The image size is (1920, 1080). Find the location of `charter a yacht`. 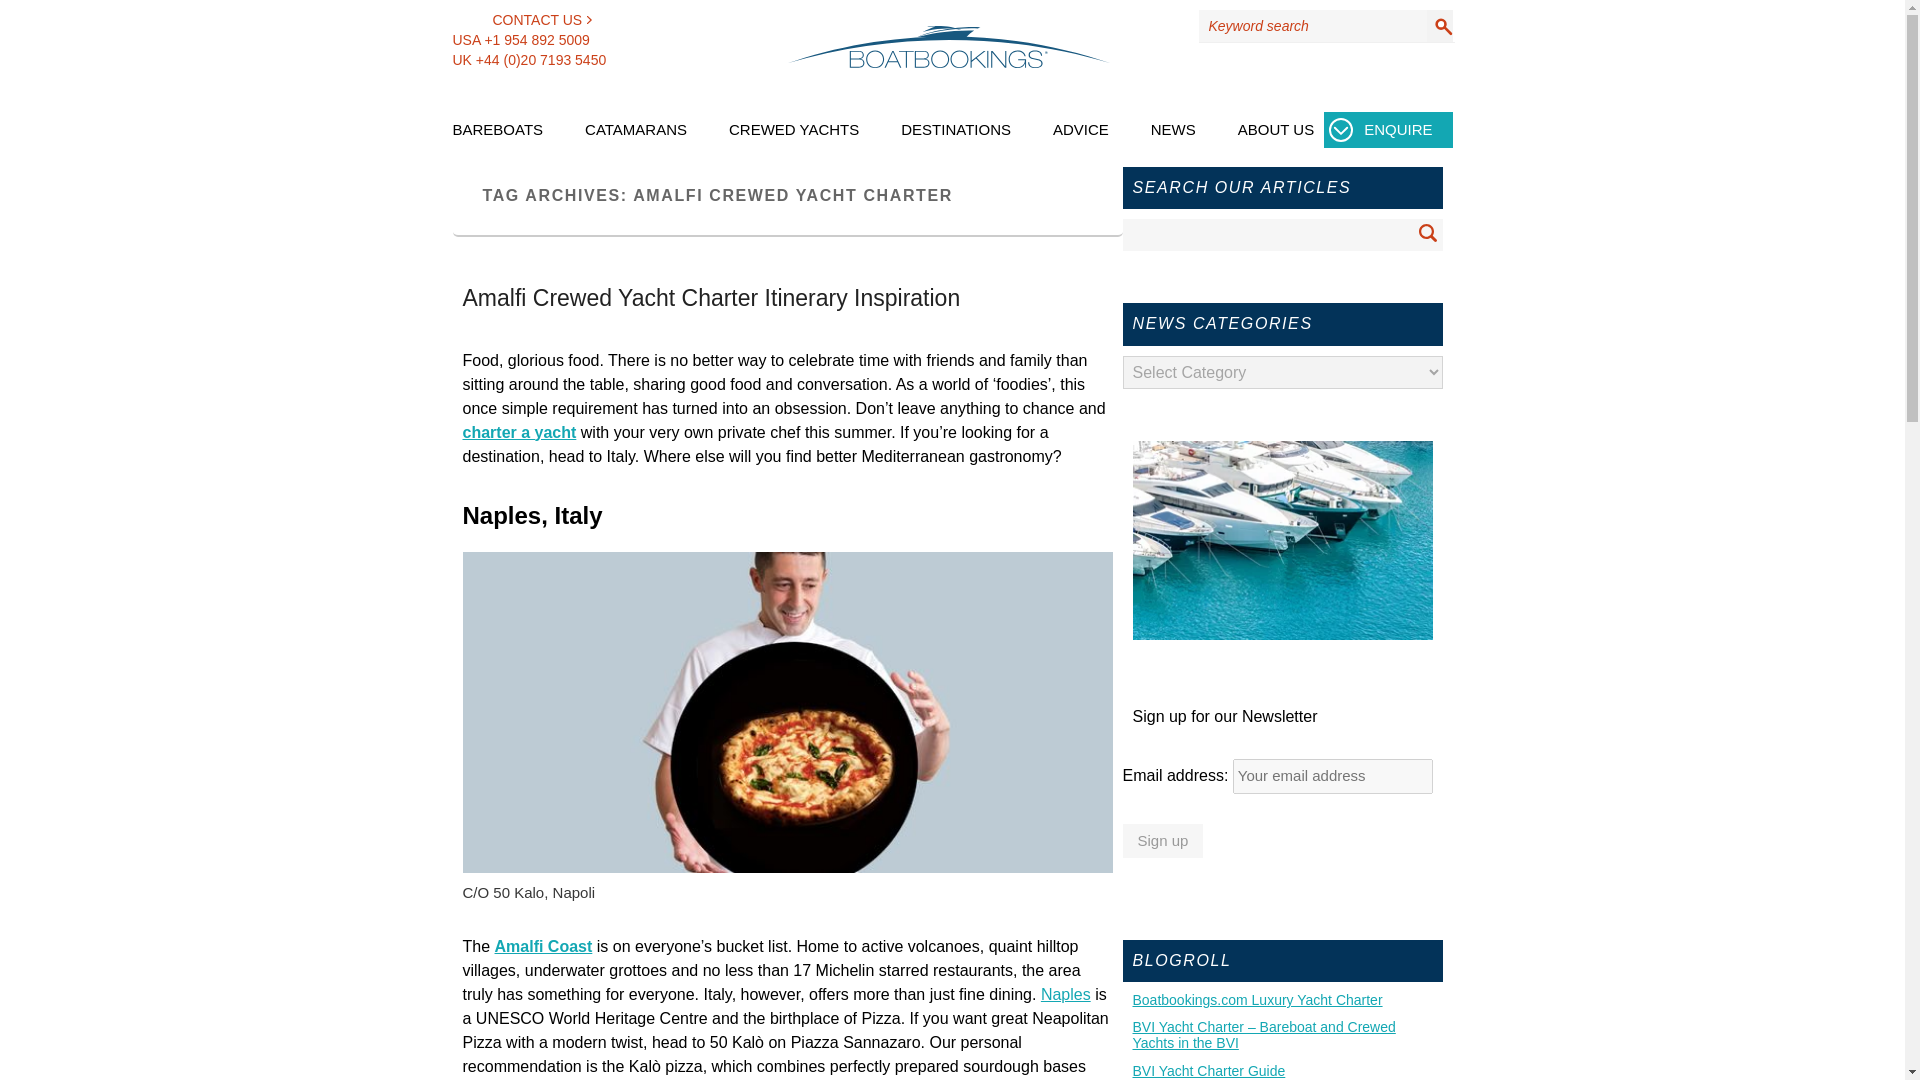

charter a yacht is located at coordinates (519, 432).